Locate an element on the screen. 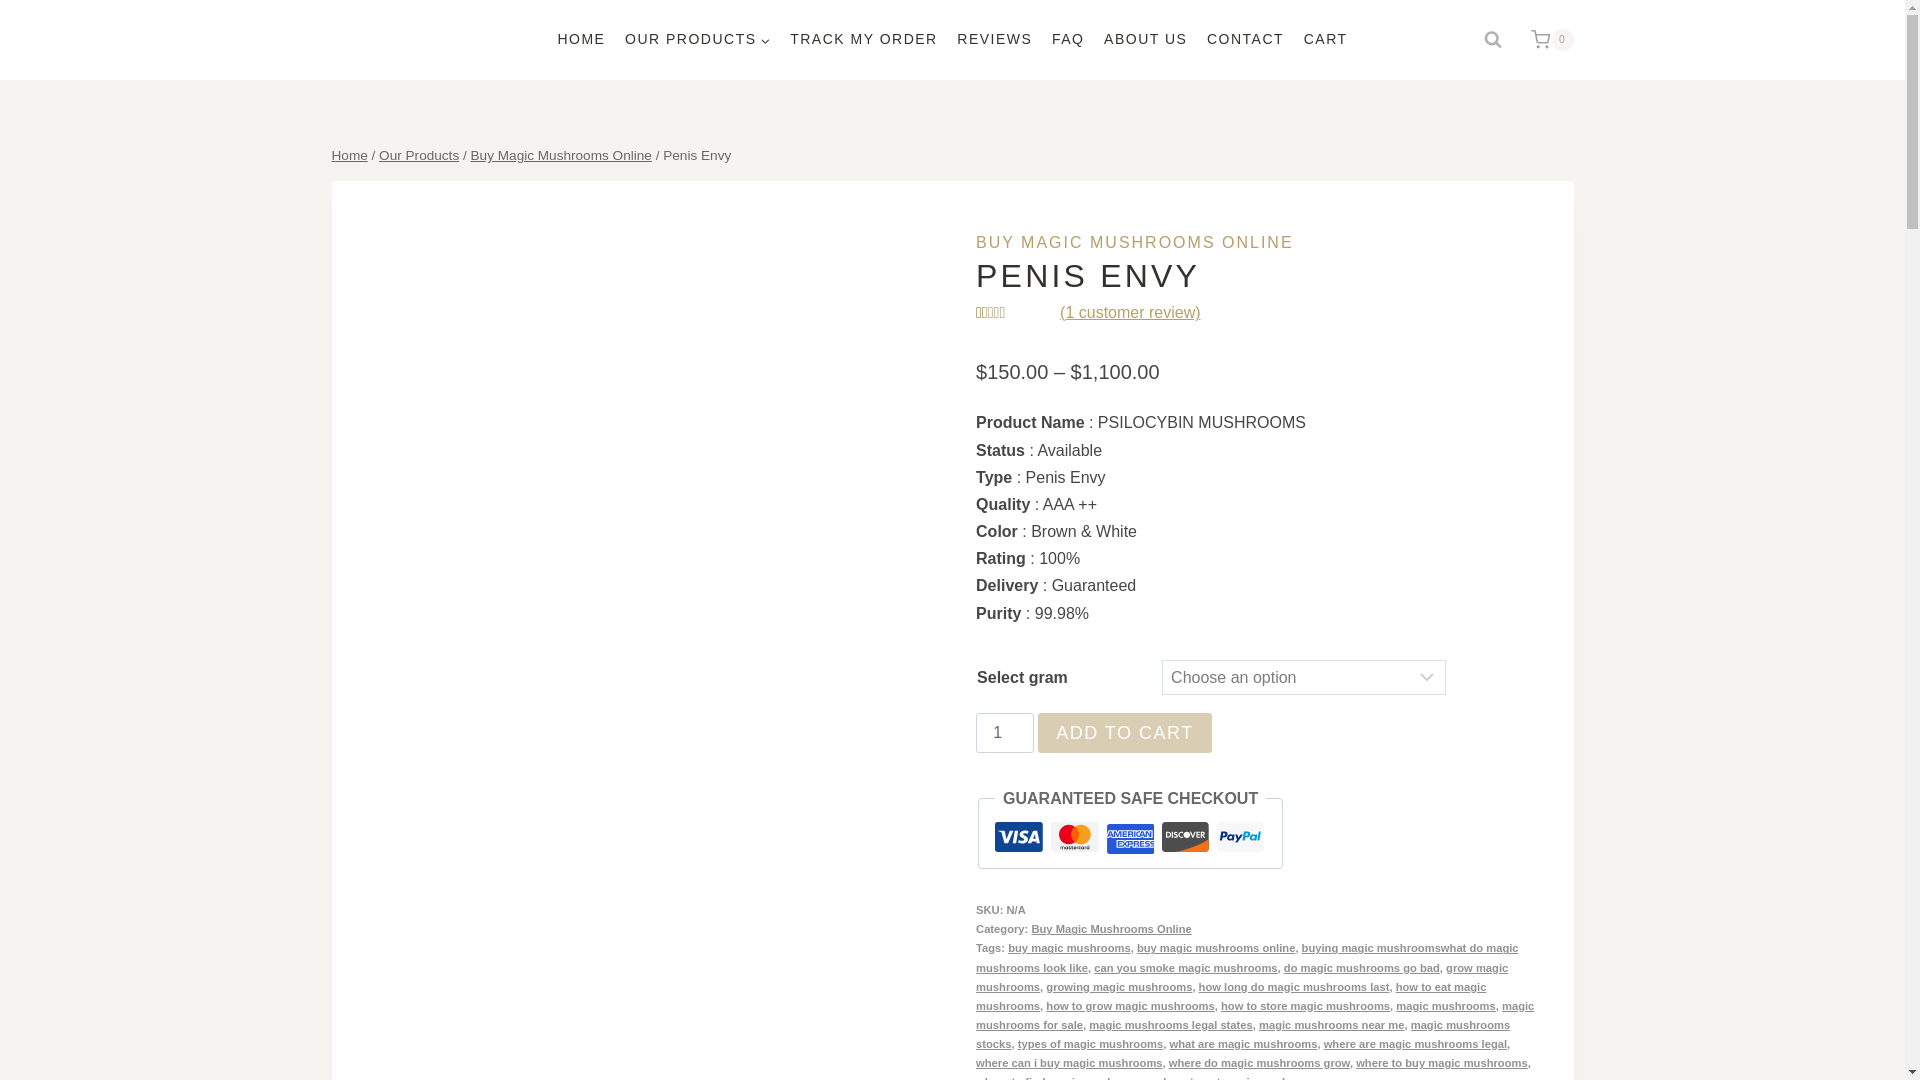  Our Products is located at coordinates (418, 155).